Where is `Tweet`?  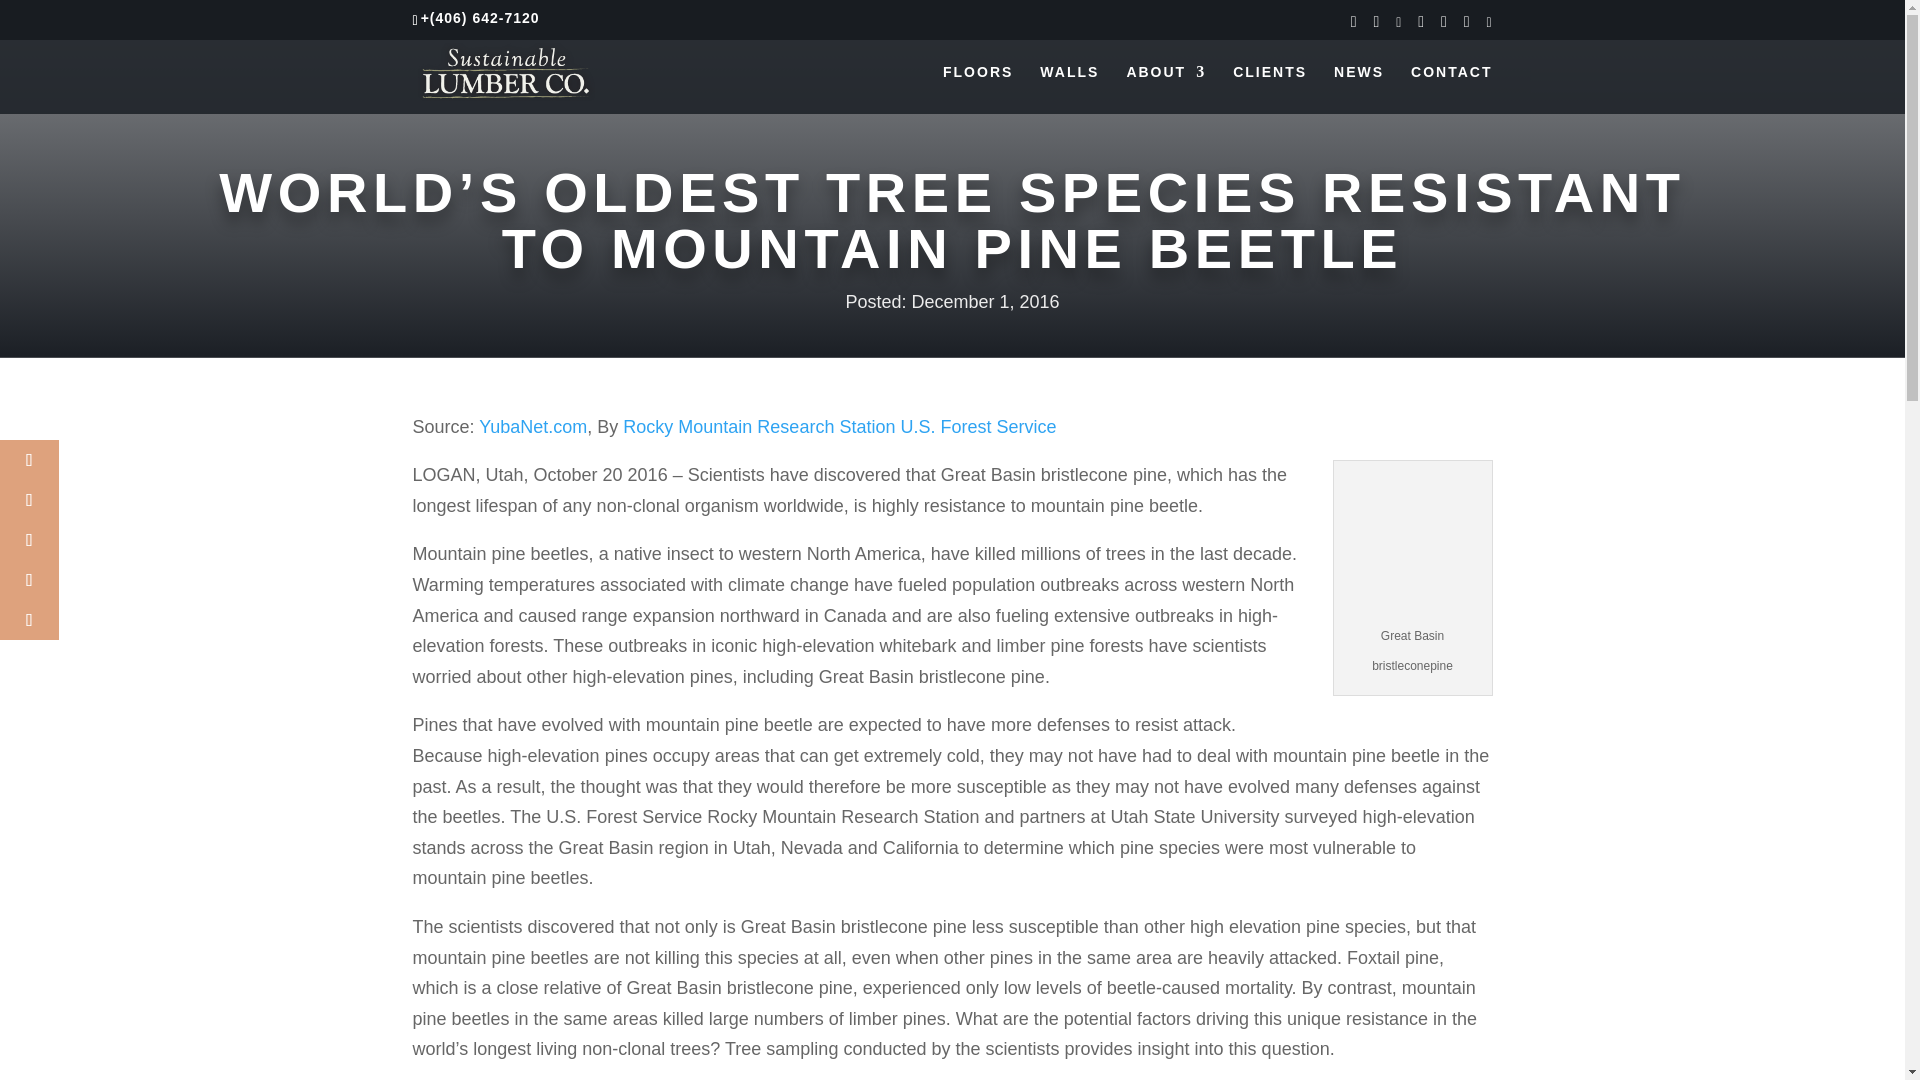
Tweet is located at coordinates (30, 499).